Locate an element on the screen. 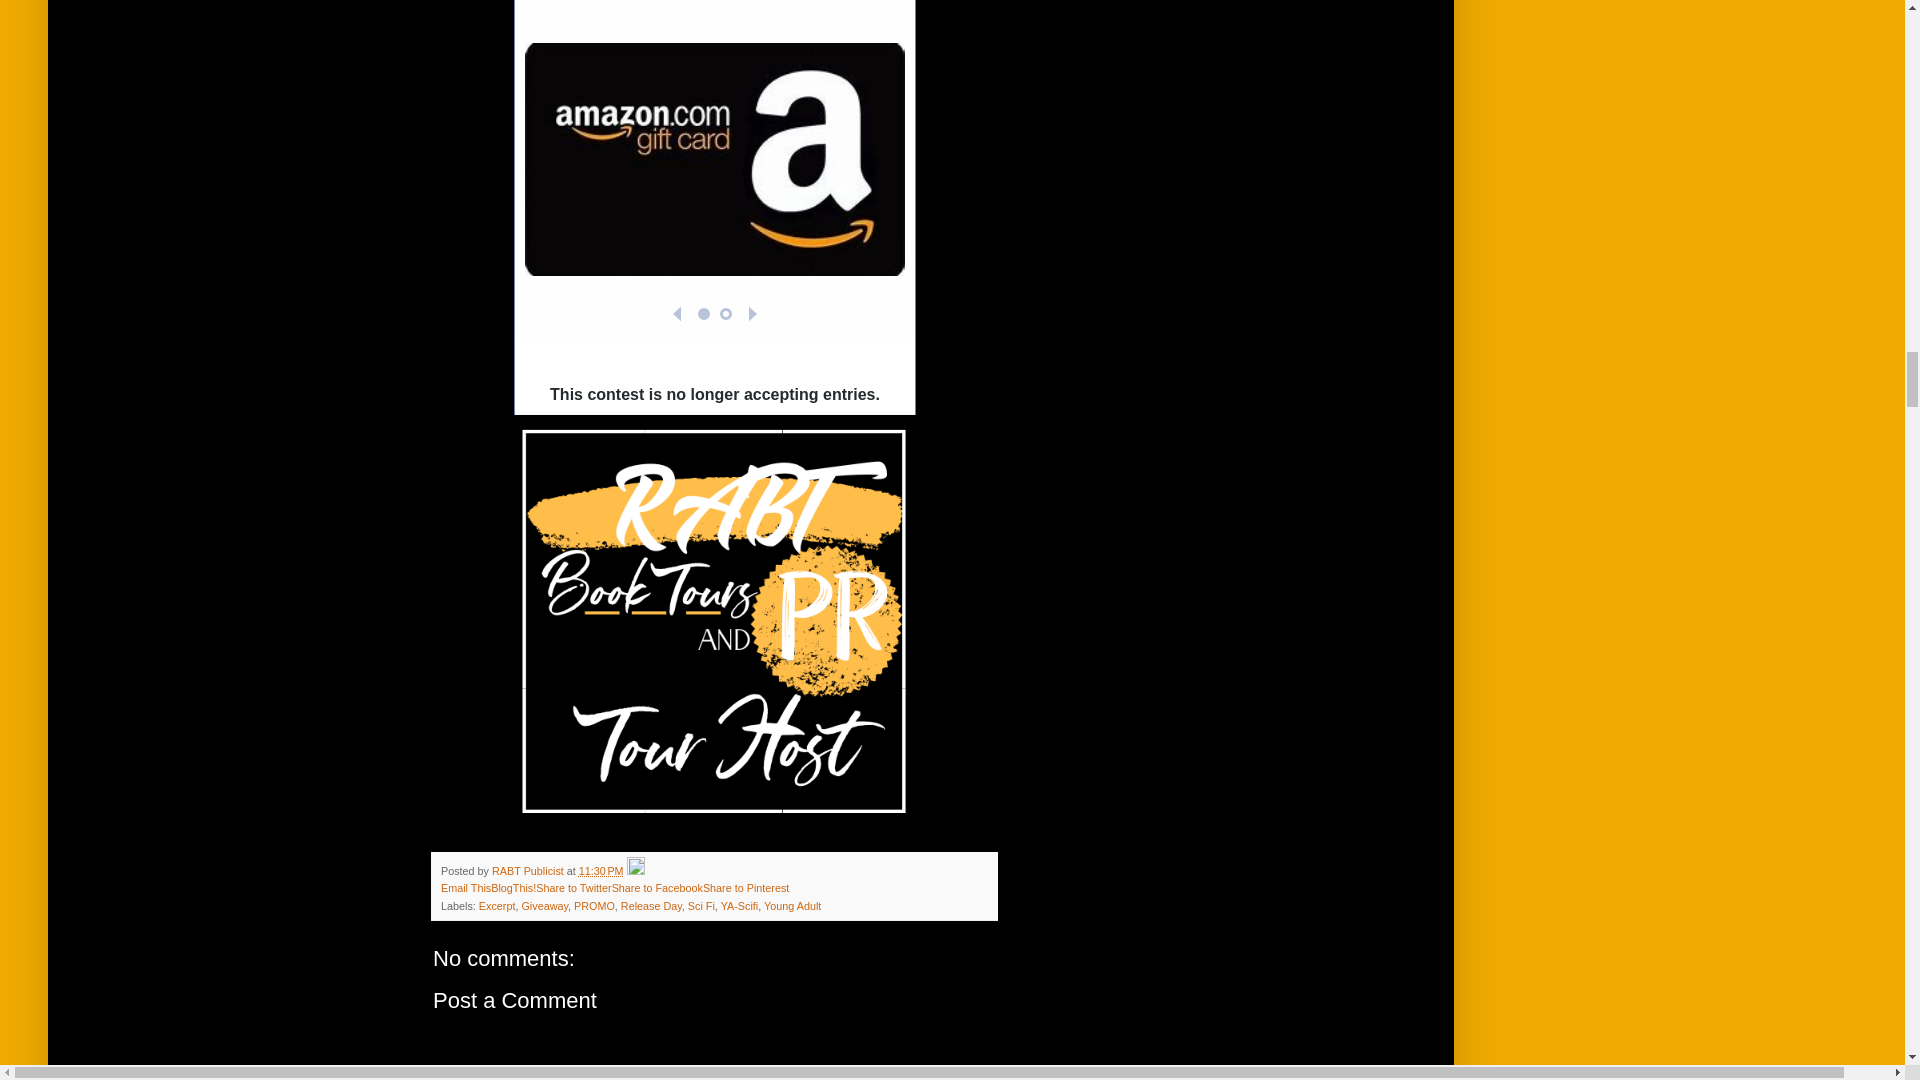 The width and height of the screenshot is (1920, 1080). RABT Publicist is located at coordinates (528, 870).